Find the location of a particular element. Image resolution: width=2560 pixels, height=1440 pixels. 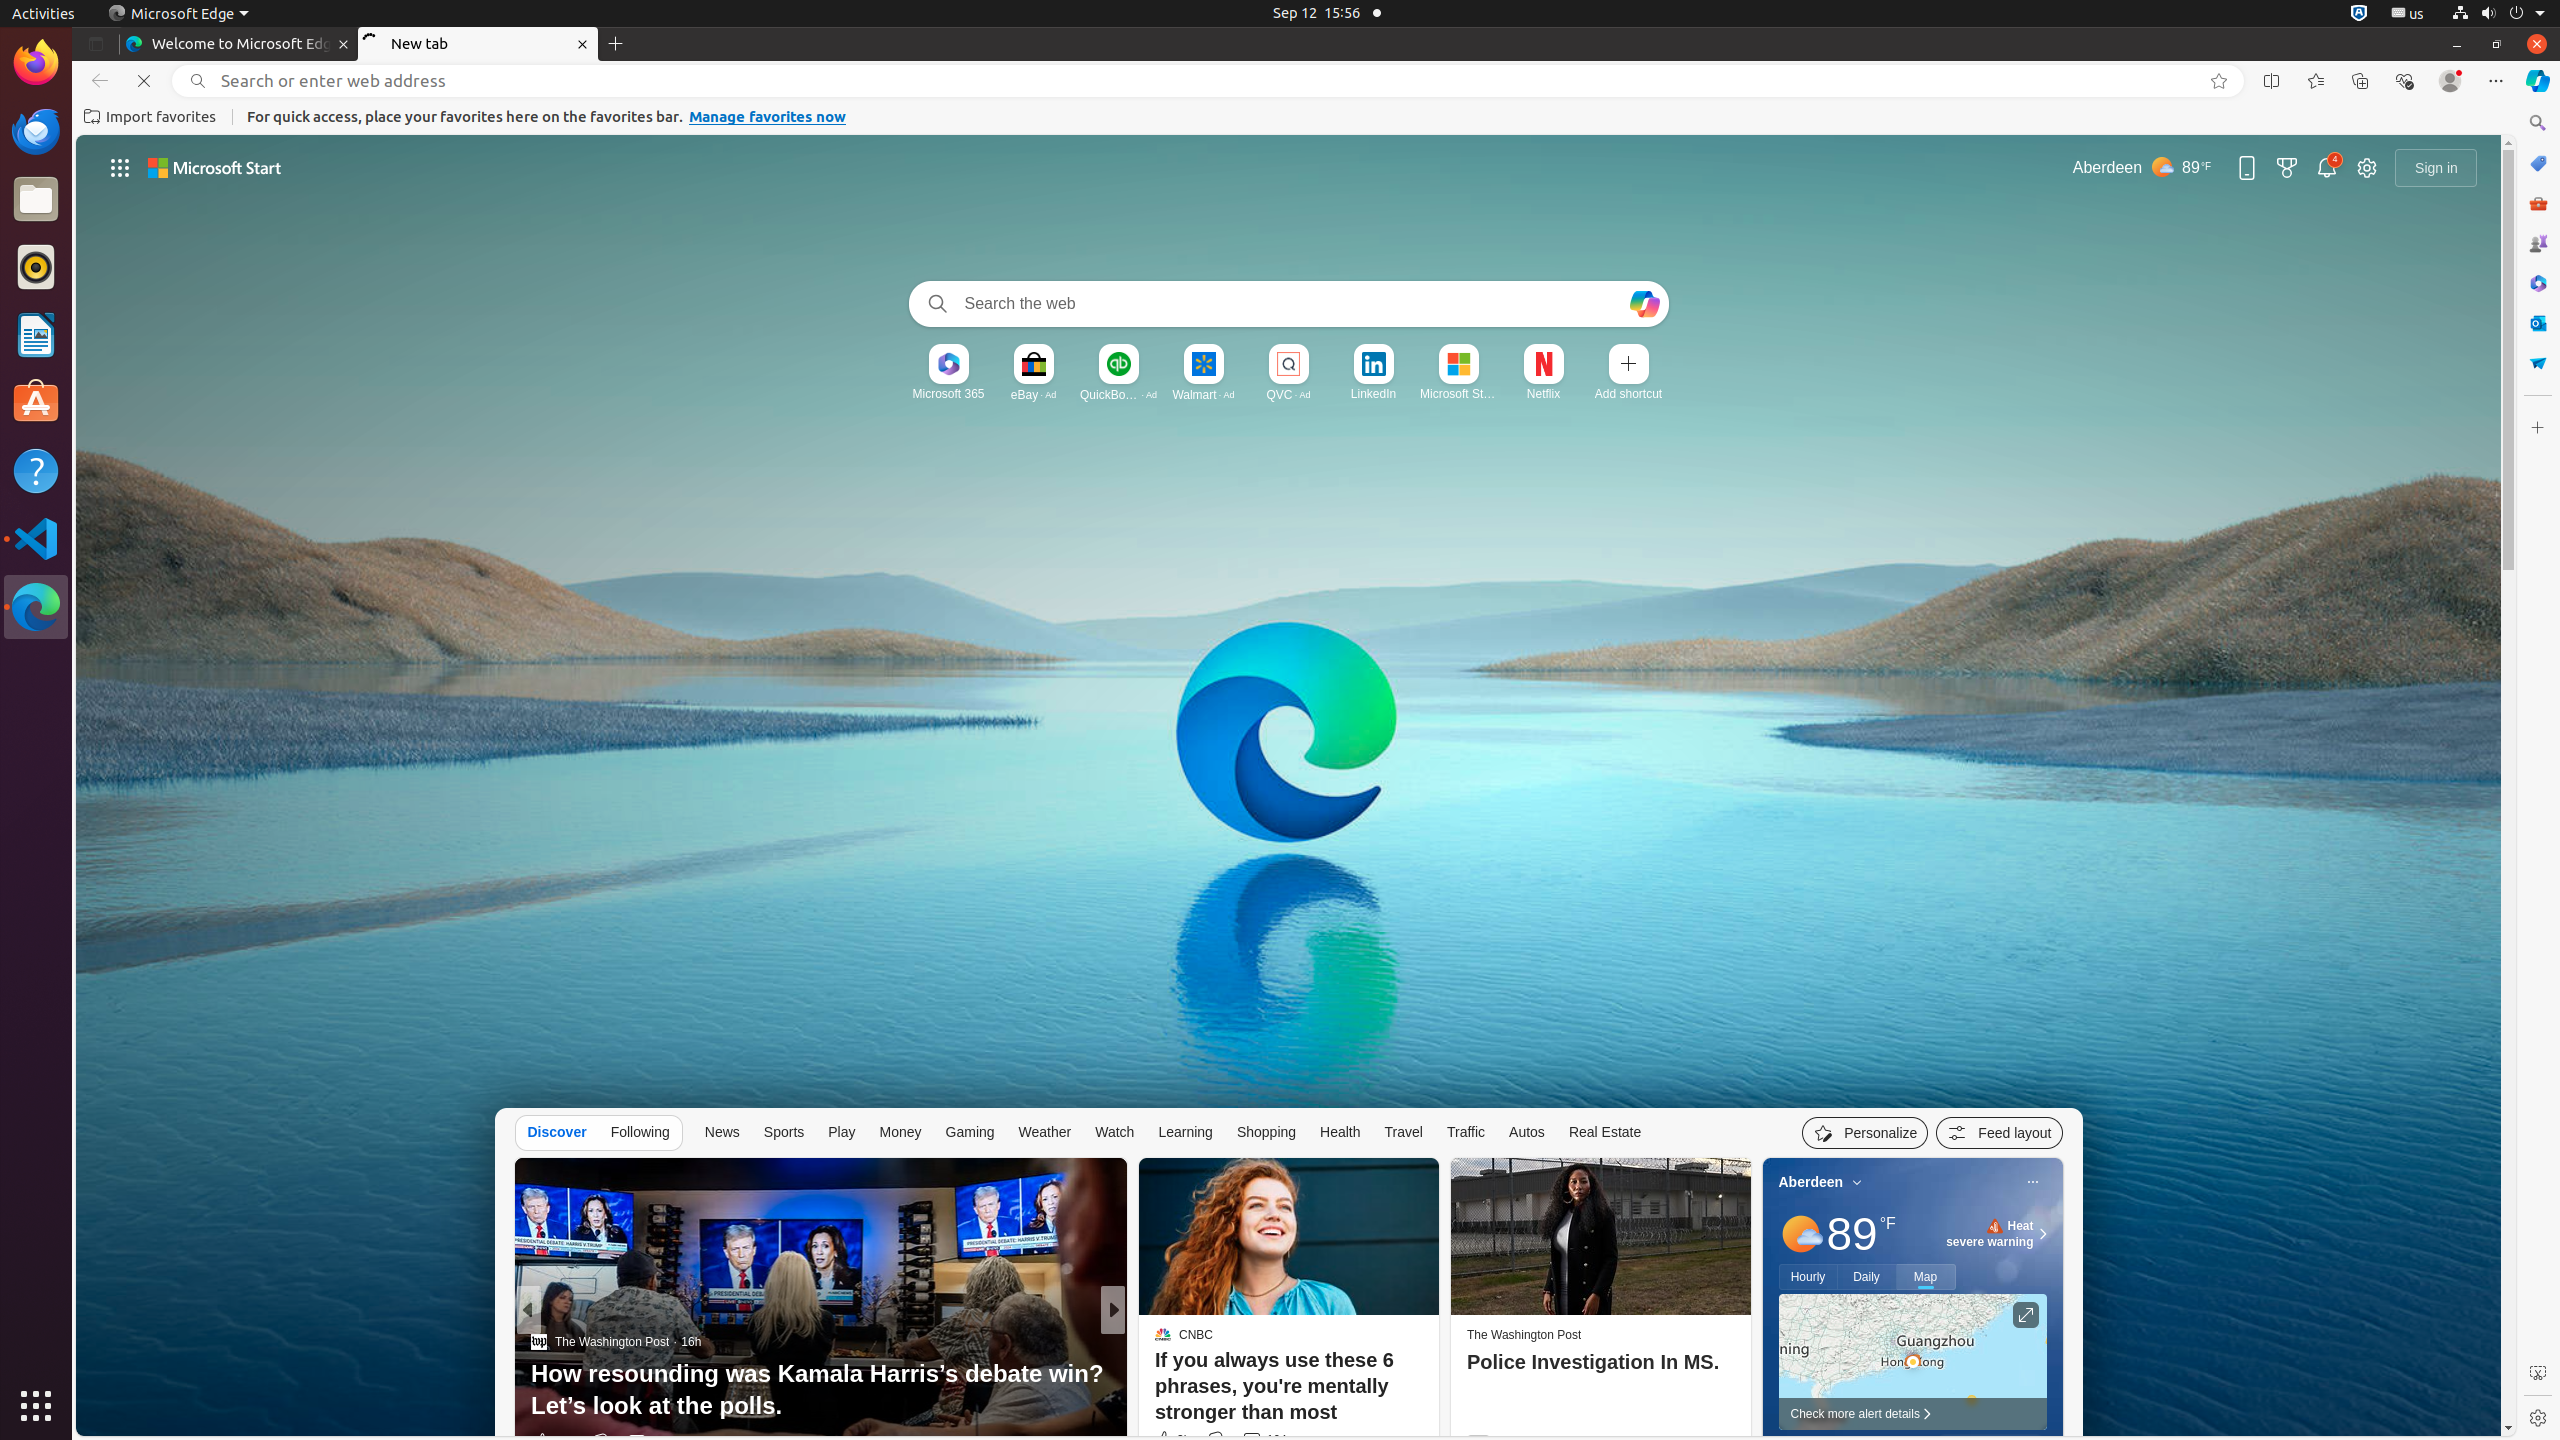

951 Like is located at coordinates (1168, 1442).